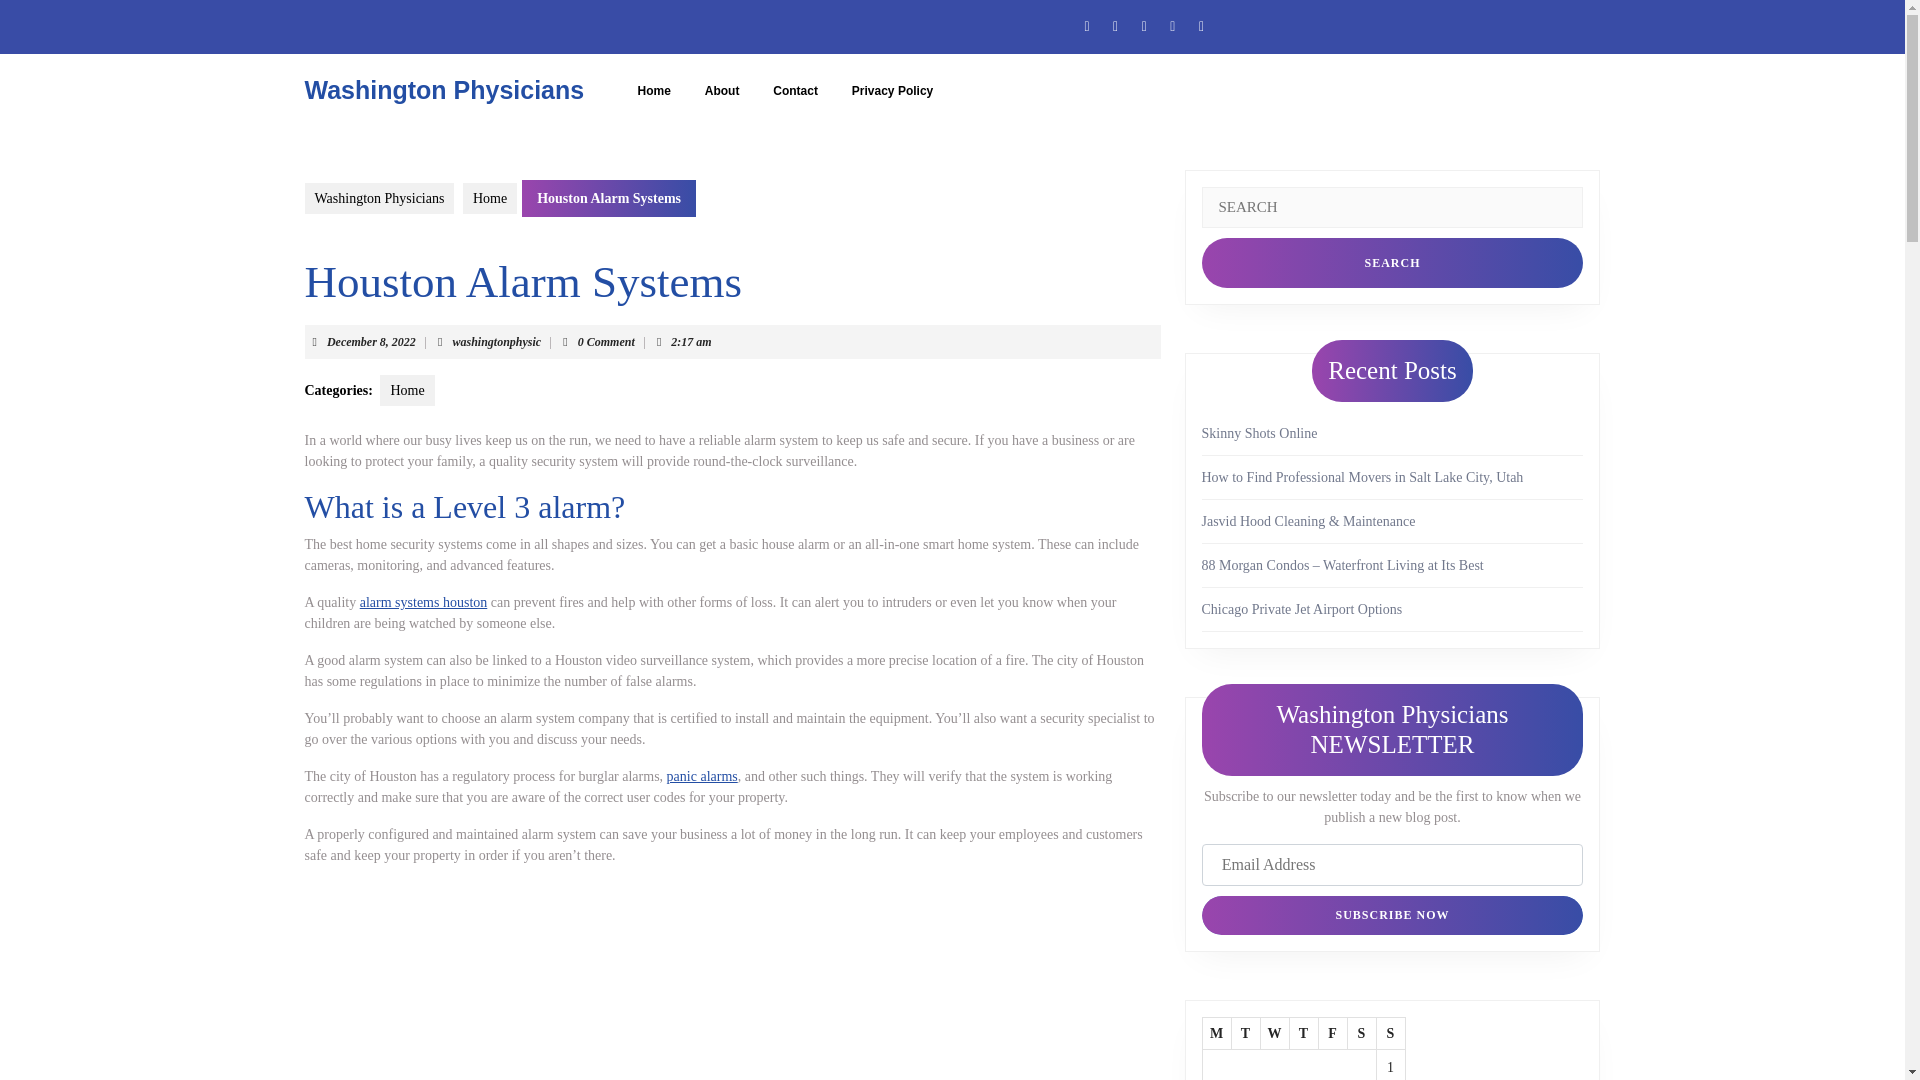 This screenshot has height=1080, width=1920. What do you see at coordinates (489, 198) in the screenshot?
I see `Home` at bounding box center [489, 198].